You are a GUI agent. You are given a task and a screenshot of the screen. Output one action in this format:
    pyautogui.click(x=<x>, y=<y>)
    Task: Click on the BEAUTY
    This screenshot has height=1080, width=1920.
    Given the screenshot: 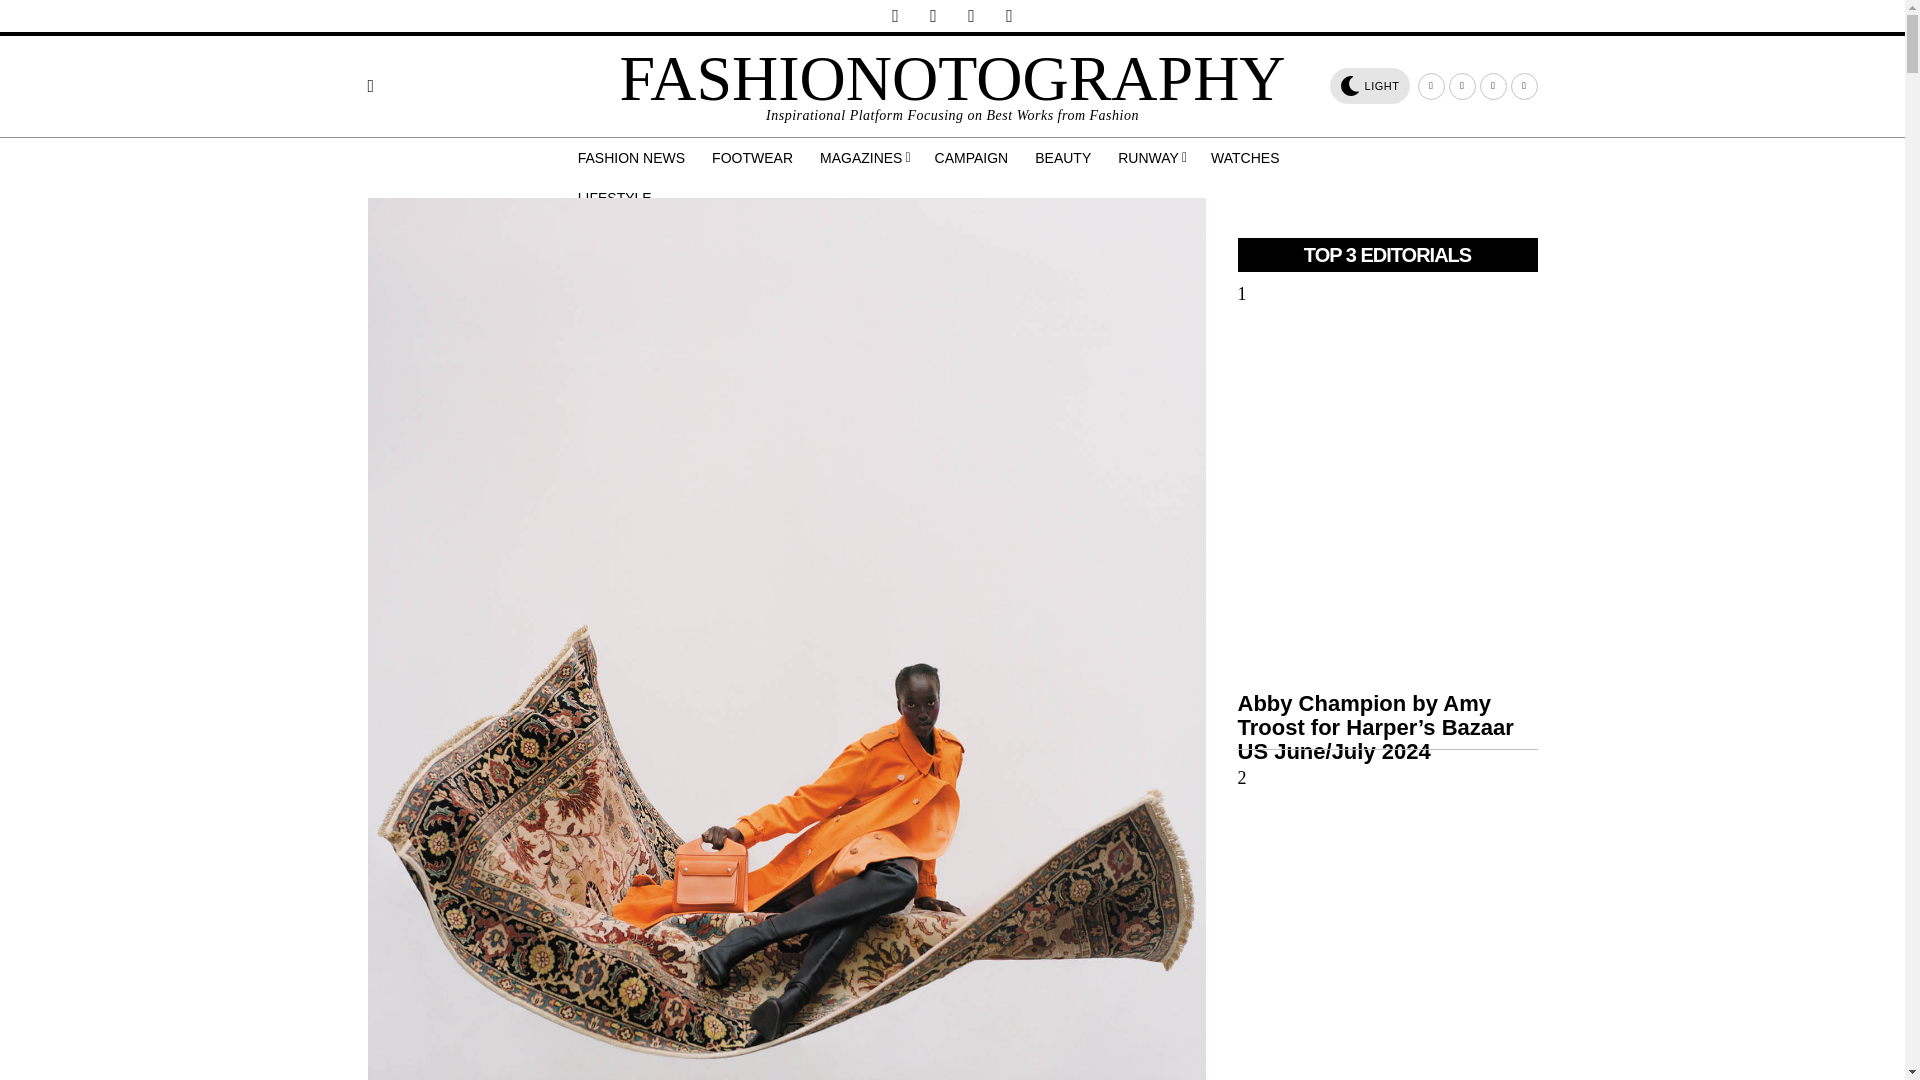 What is the action you would take?
    pyautogui.click(x=1064, y=158)
    